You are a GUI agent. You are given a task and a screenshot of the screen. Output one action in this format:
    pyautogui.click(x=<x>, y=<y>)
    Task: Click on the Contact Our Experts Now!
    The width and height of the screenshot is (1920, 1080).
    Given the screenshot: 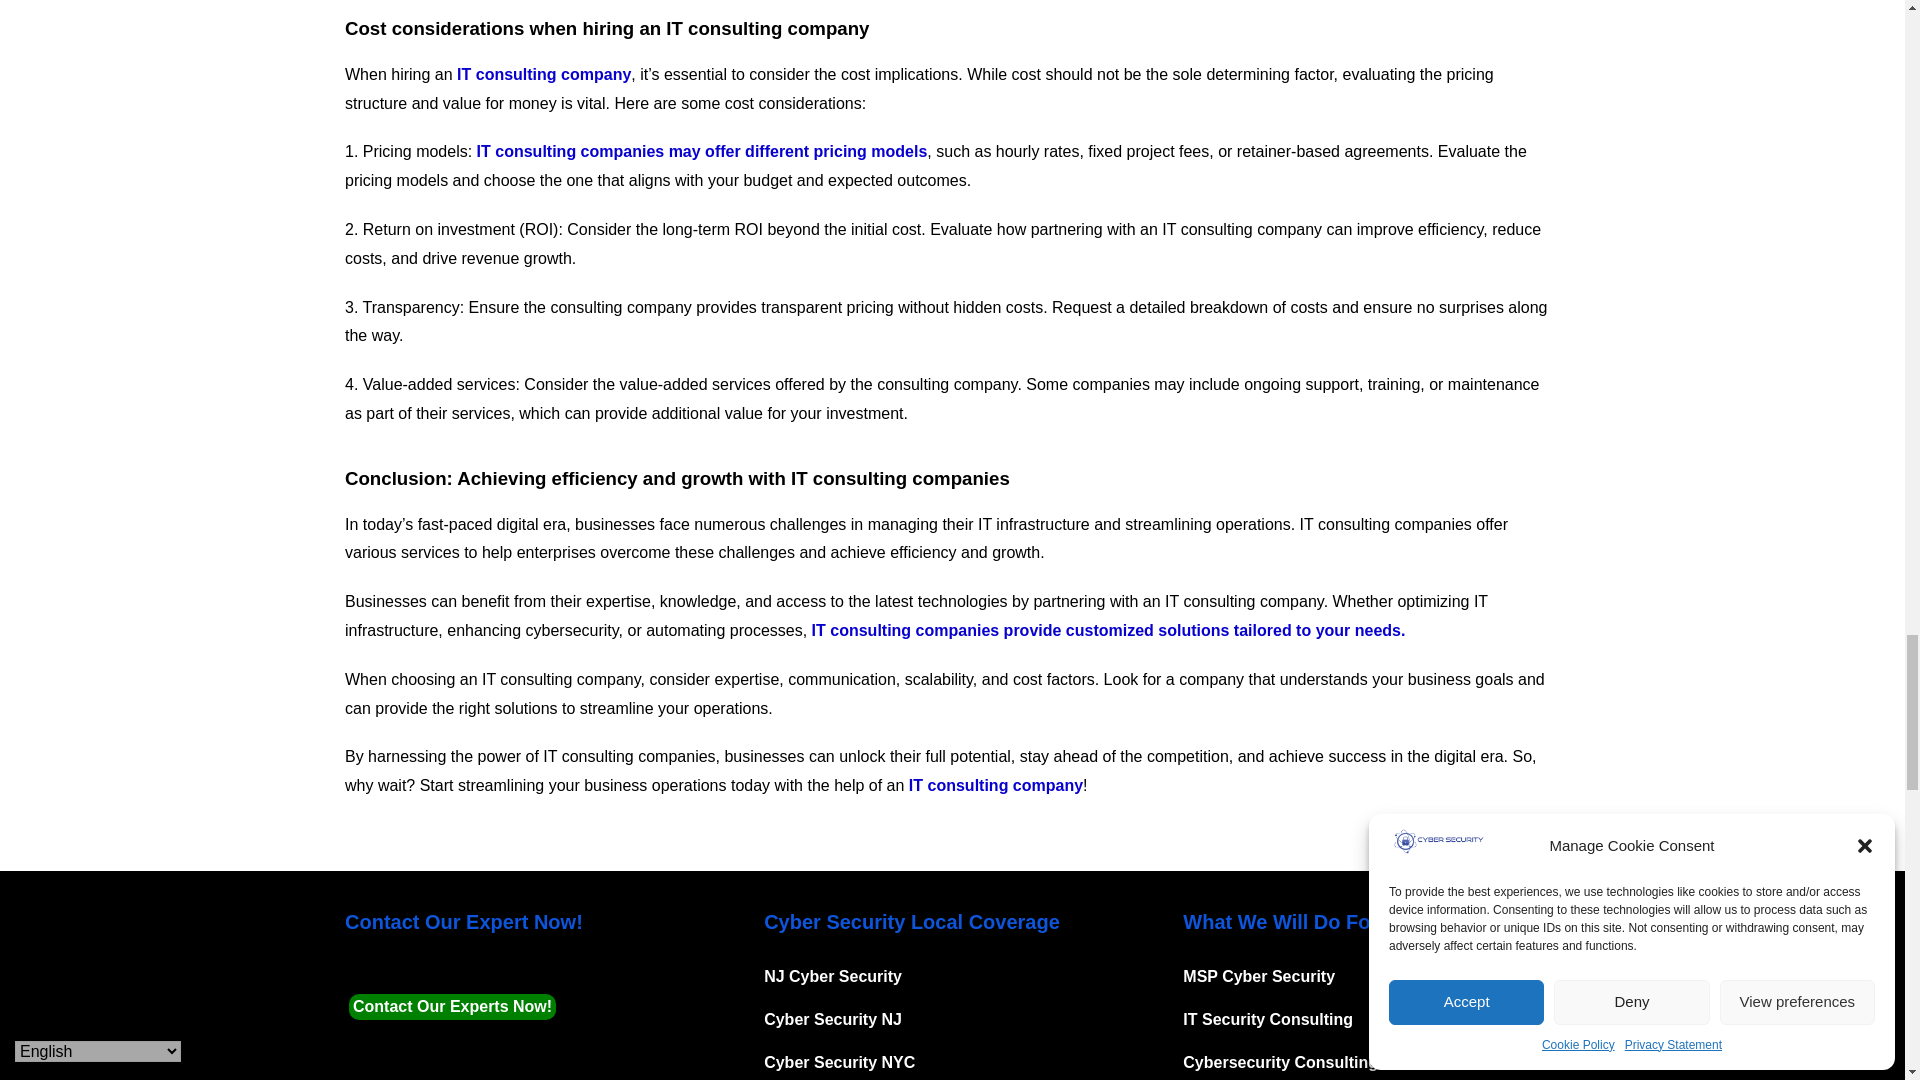 What is the action you would take?
    pyautogui.click(x=452, y=1006)
    